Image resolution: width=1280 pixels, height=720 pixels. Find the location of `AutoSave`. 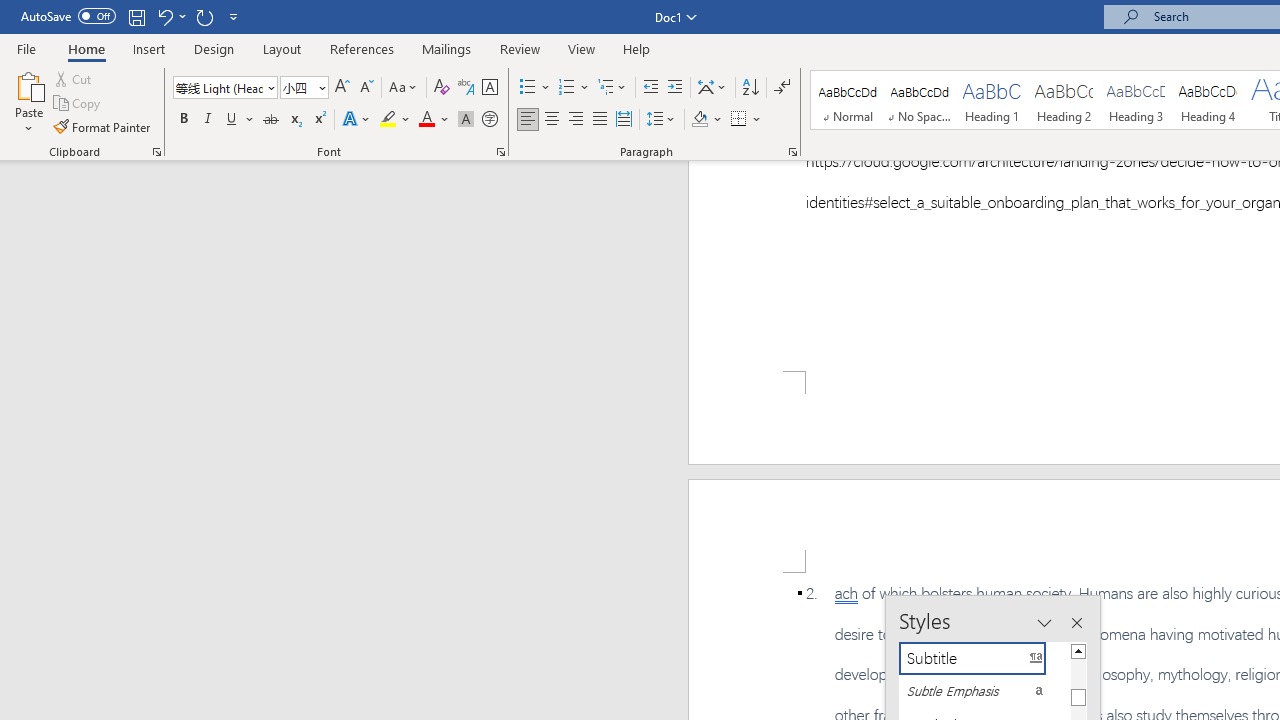

AutoSave is located at coordinates (68, 16).